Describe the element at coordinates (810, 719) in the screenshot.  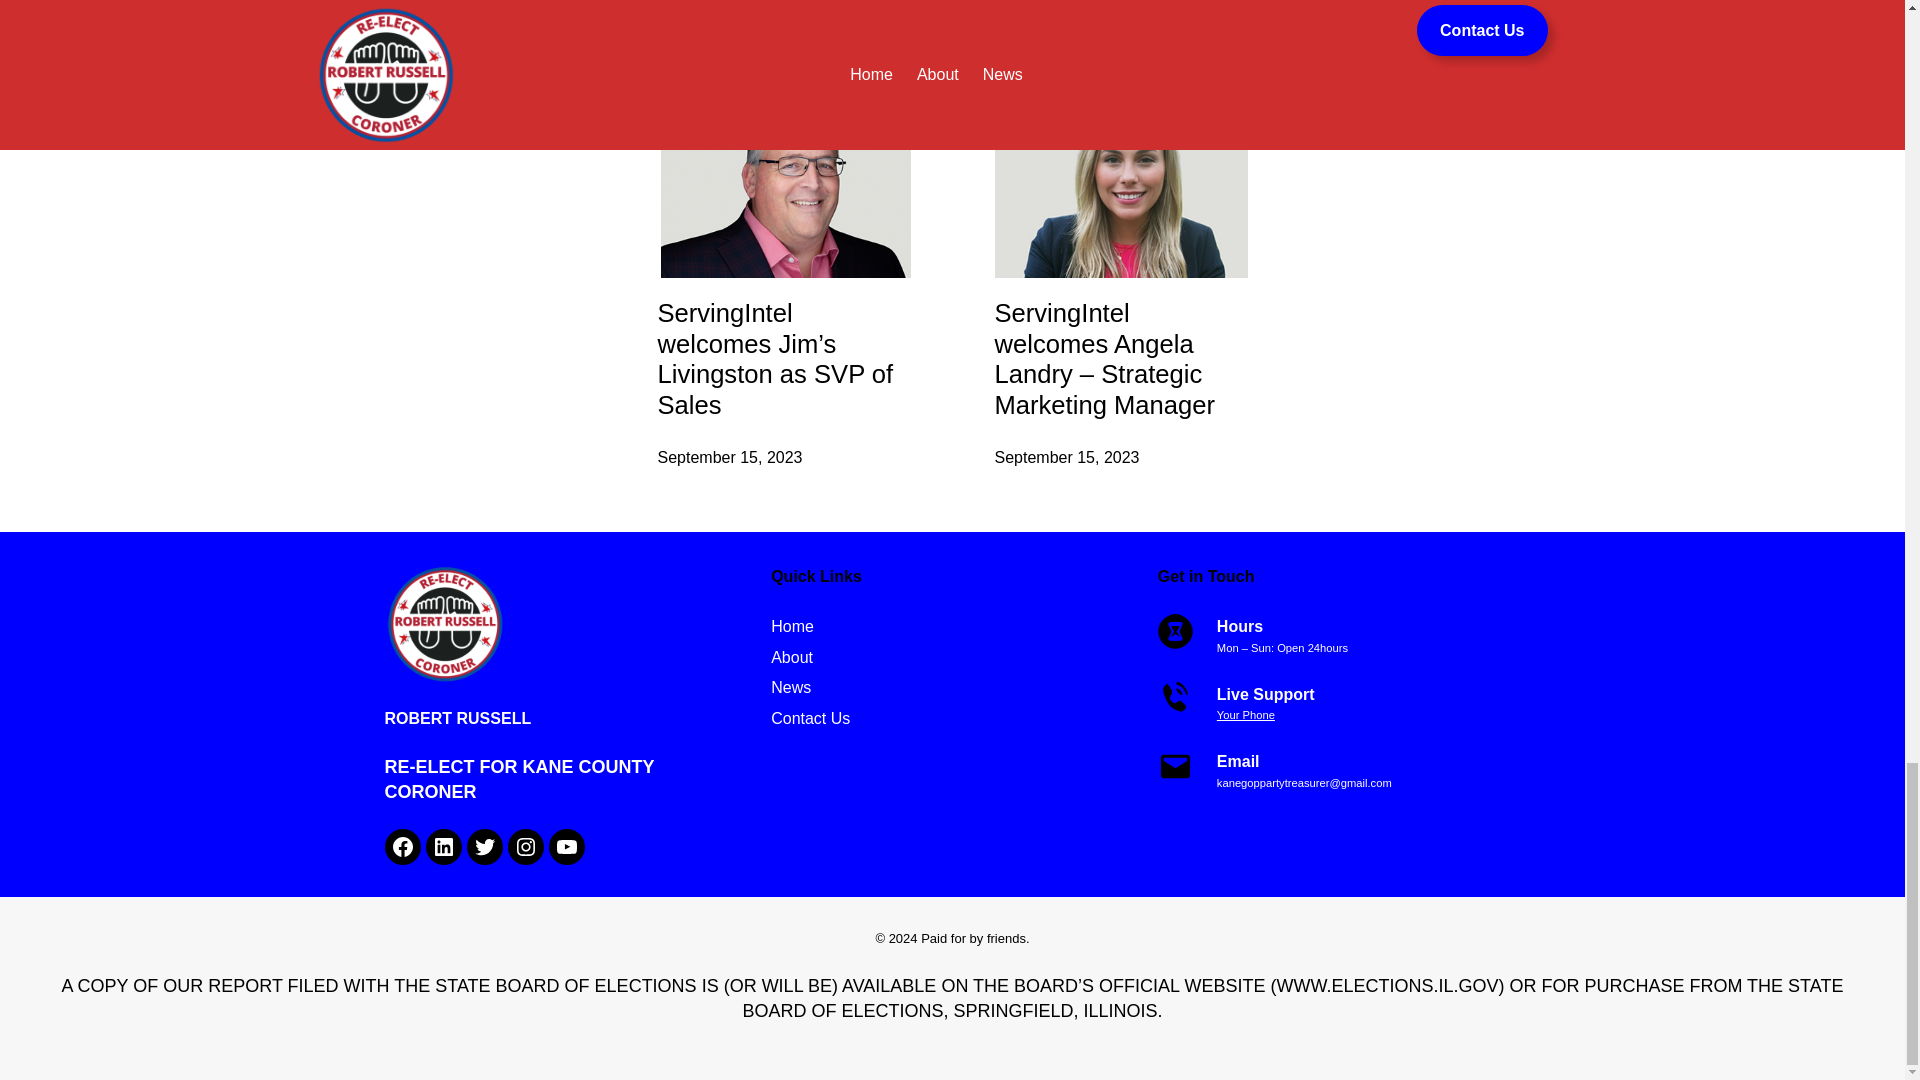
I see `Contact Us` at that location.